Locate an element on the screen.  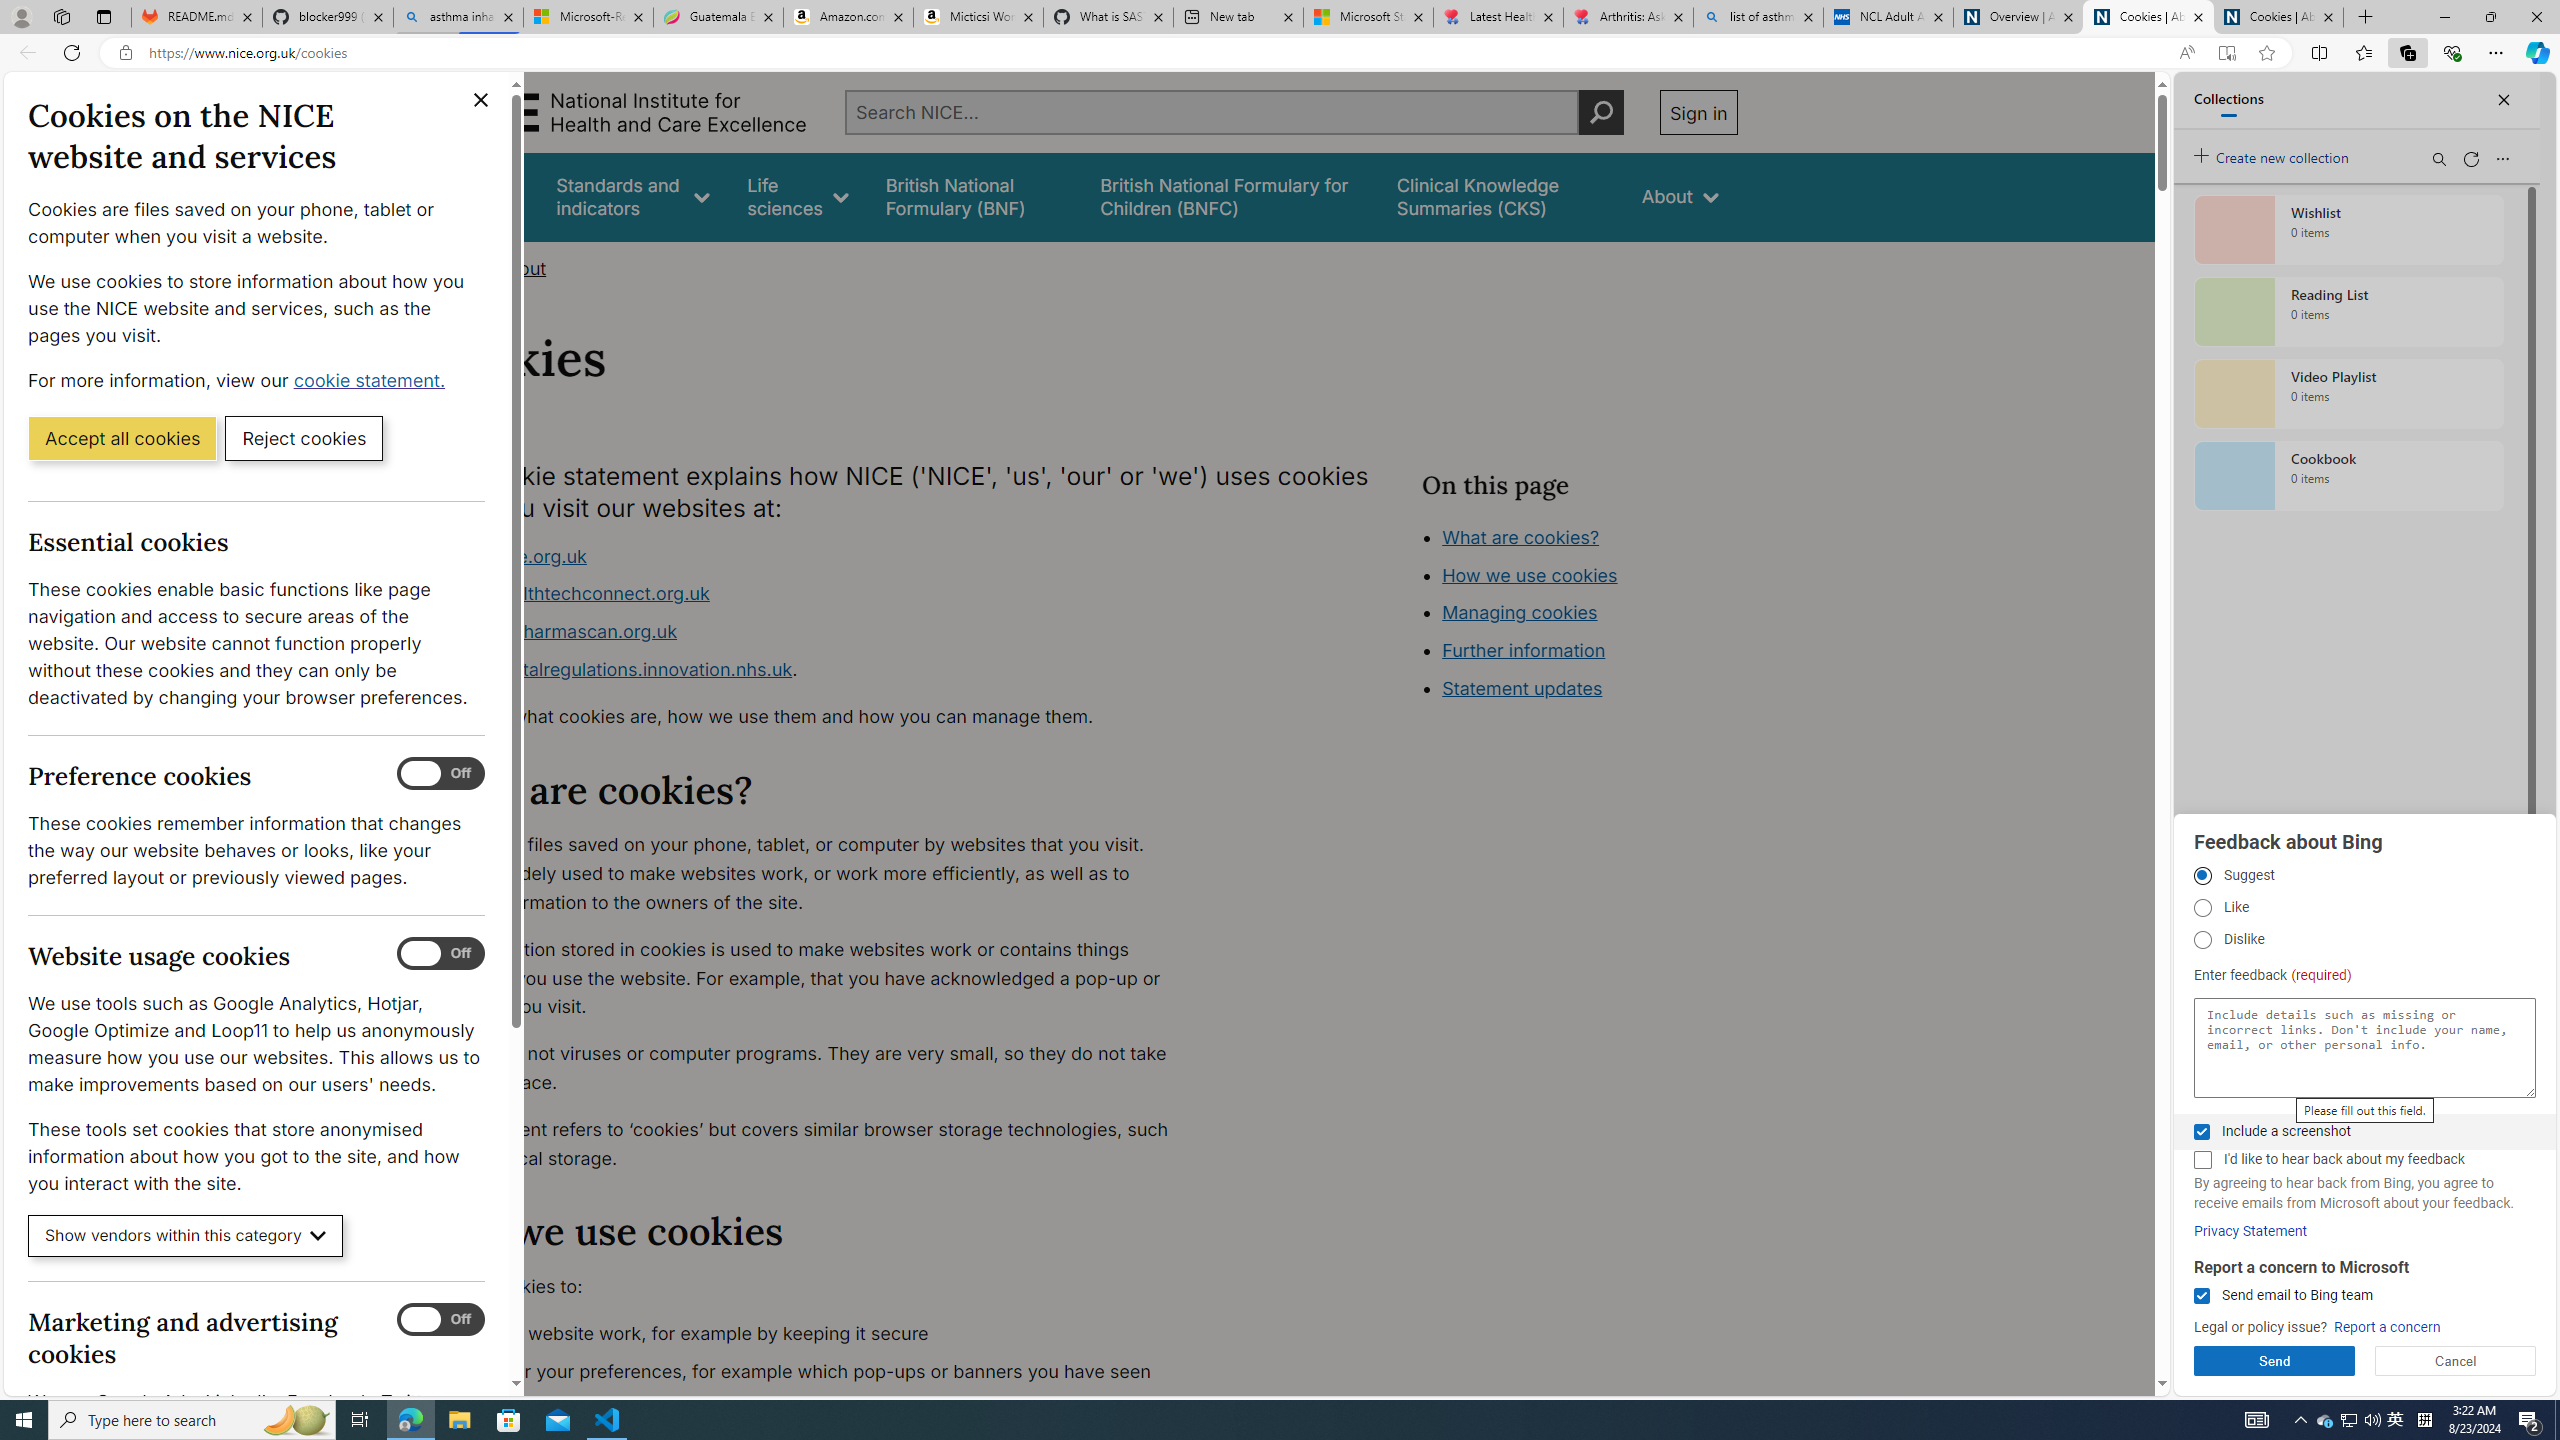
Favorites is located at coordinates (2364, 52).